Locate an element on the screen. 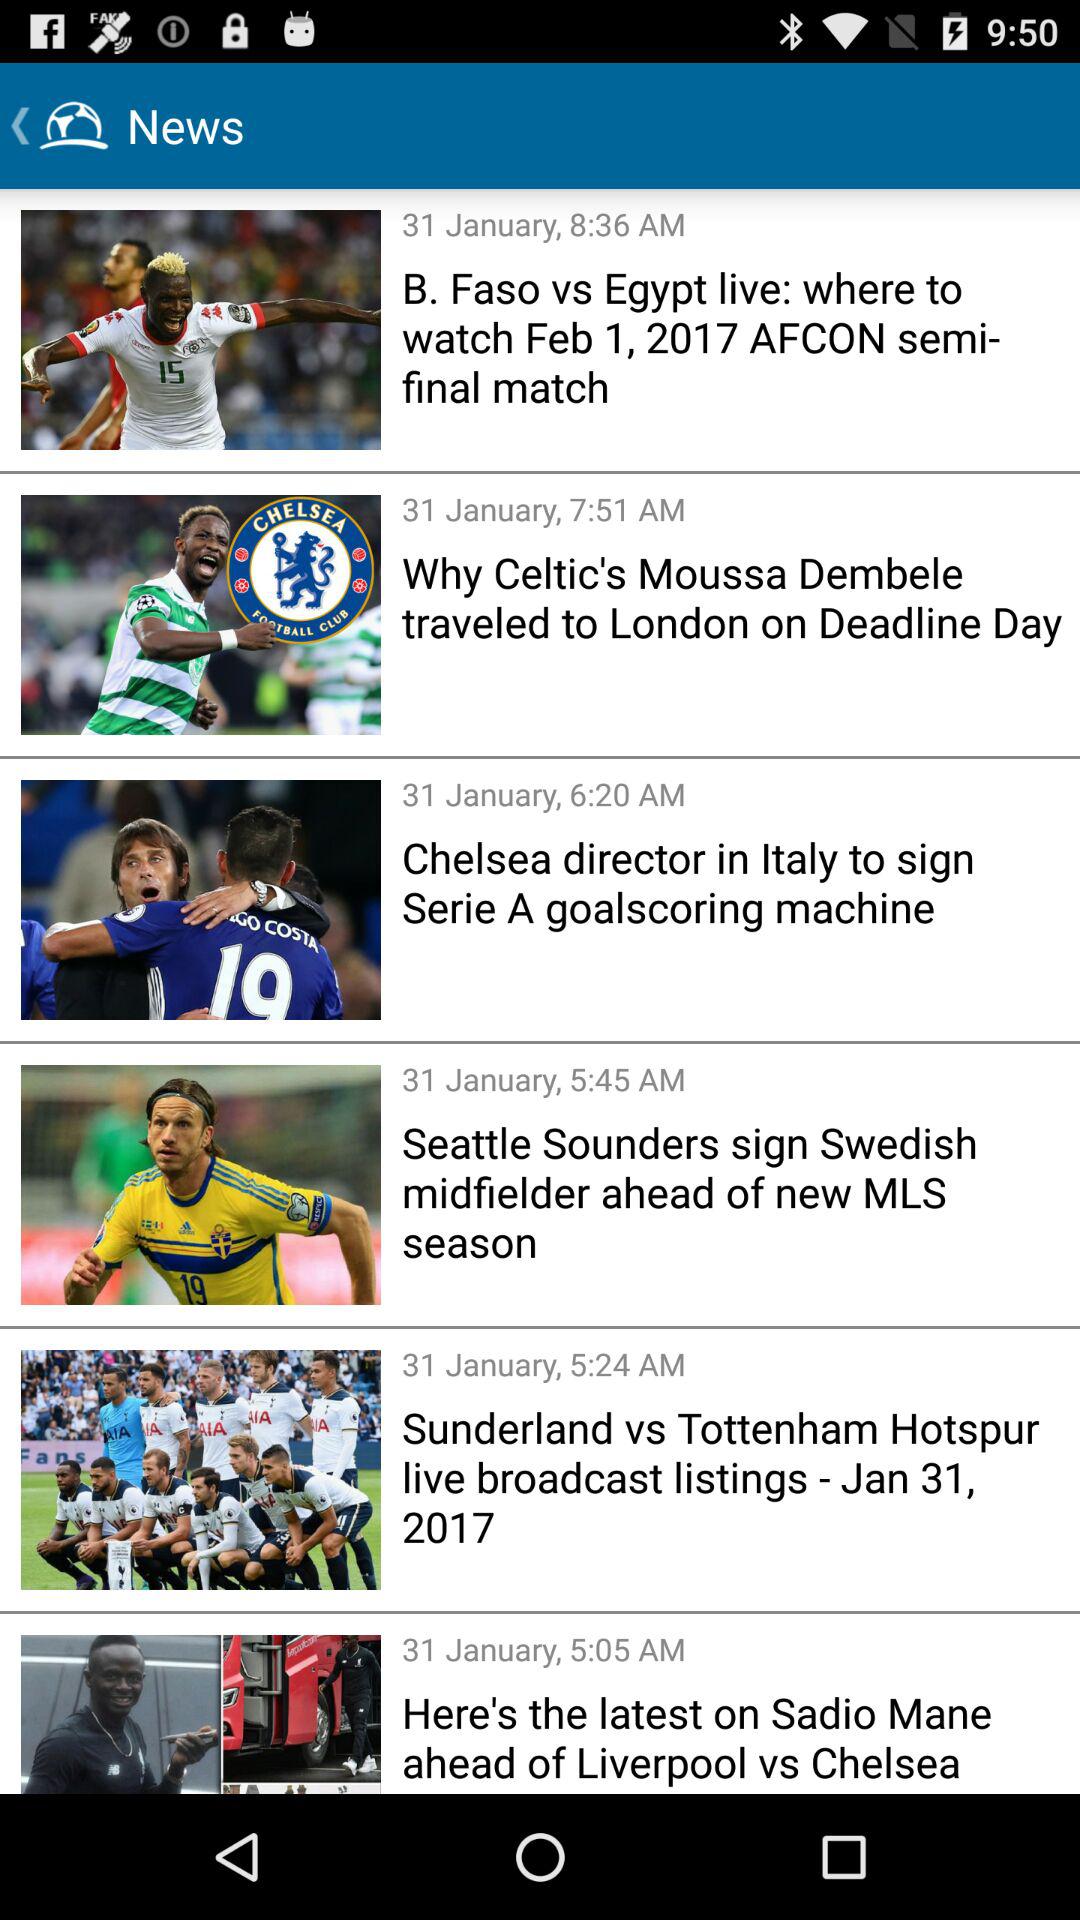  press the chelsea director in item is located at coordinates (734, 882).